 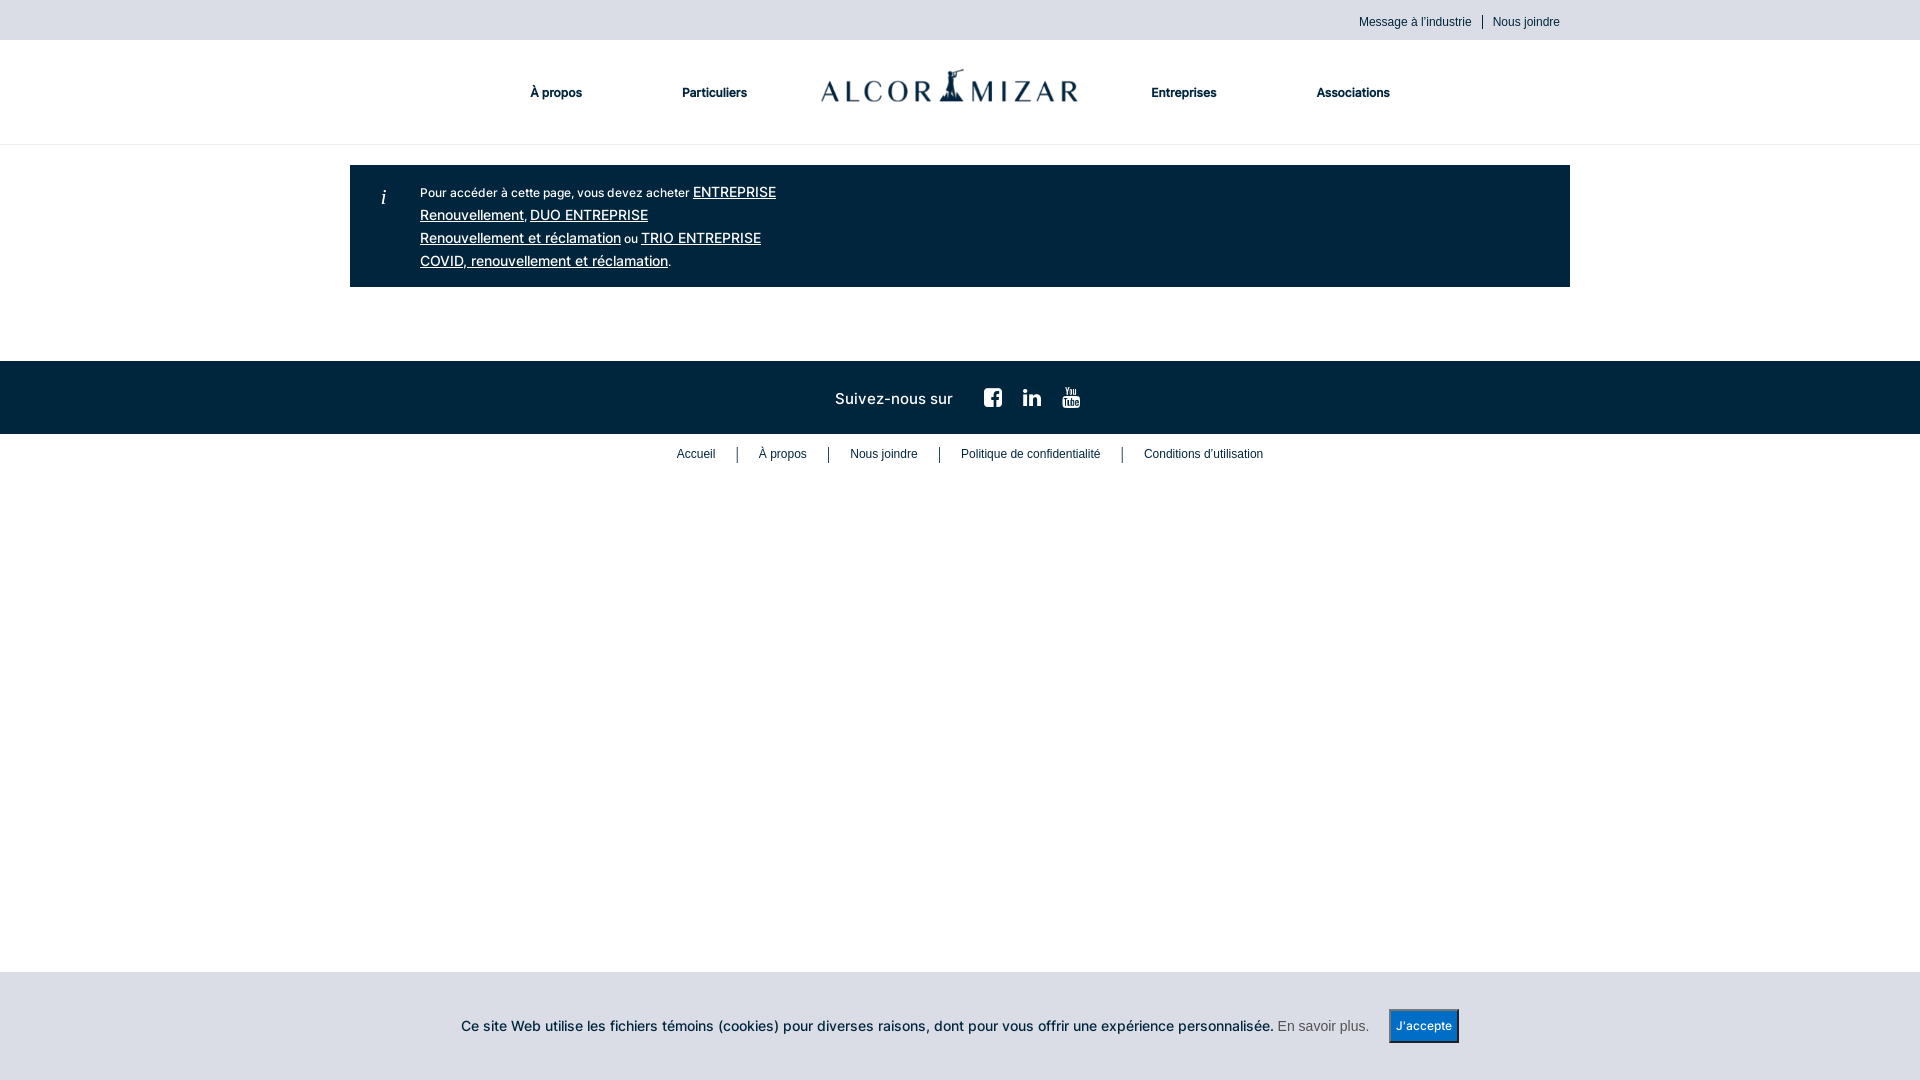 What do you see at coordinates (872, 454) in the screenshot?
I see `Nous joindre` at bounding box center [872, 454].